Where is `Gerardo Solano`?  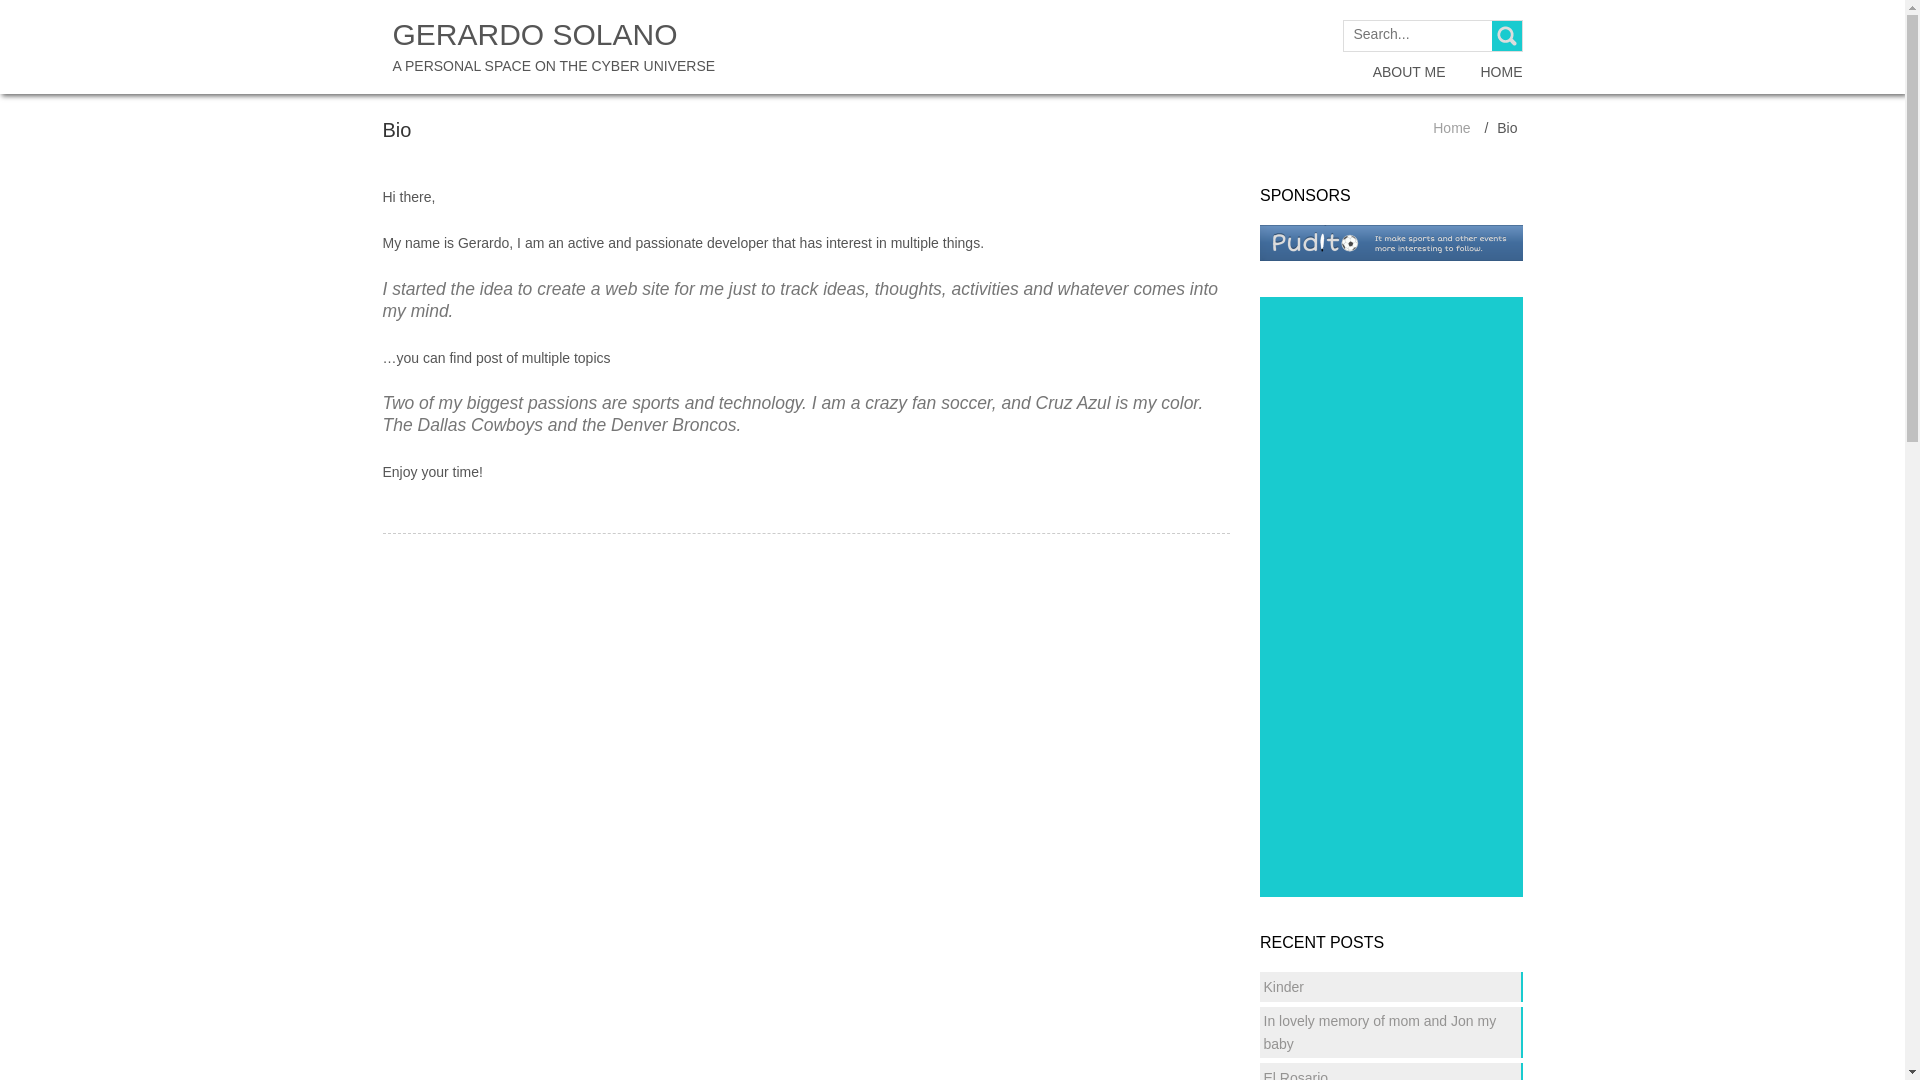
Gerardo Solano is located at coordinates (1451, 128).